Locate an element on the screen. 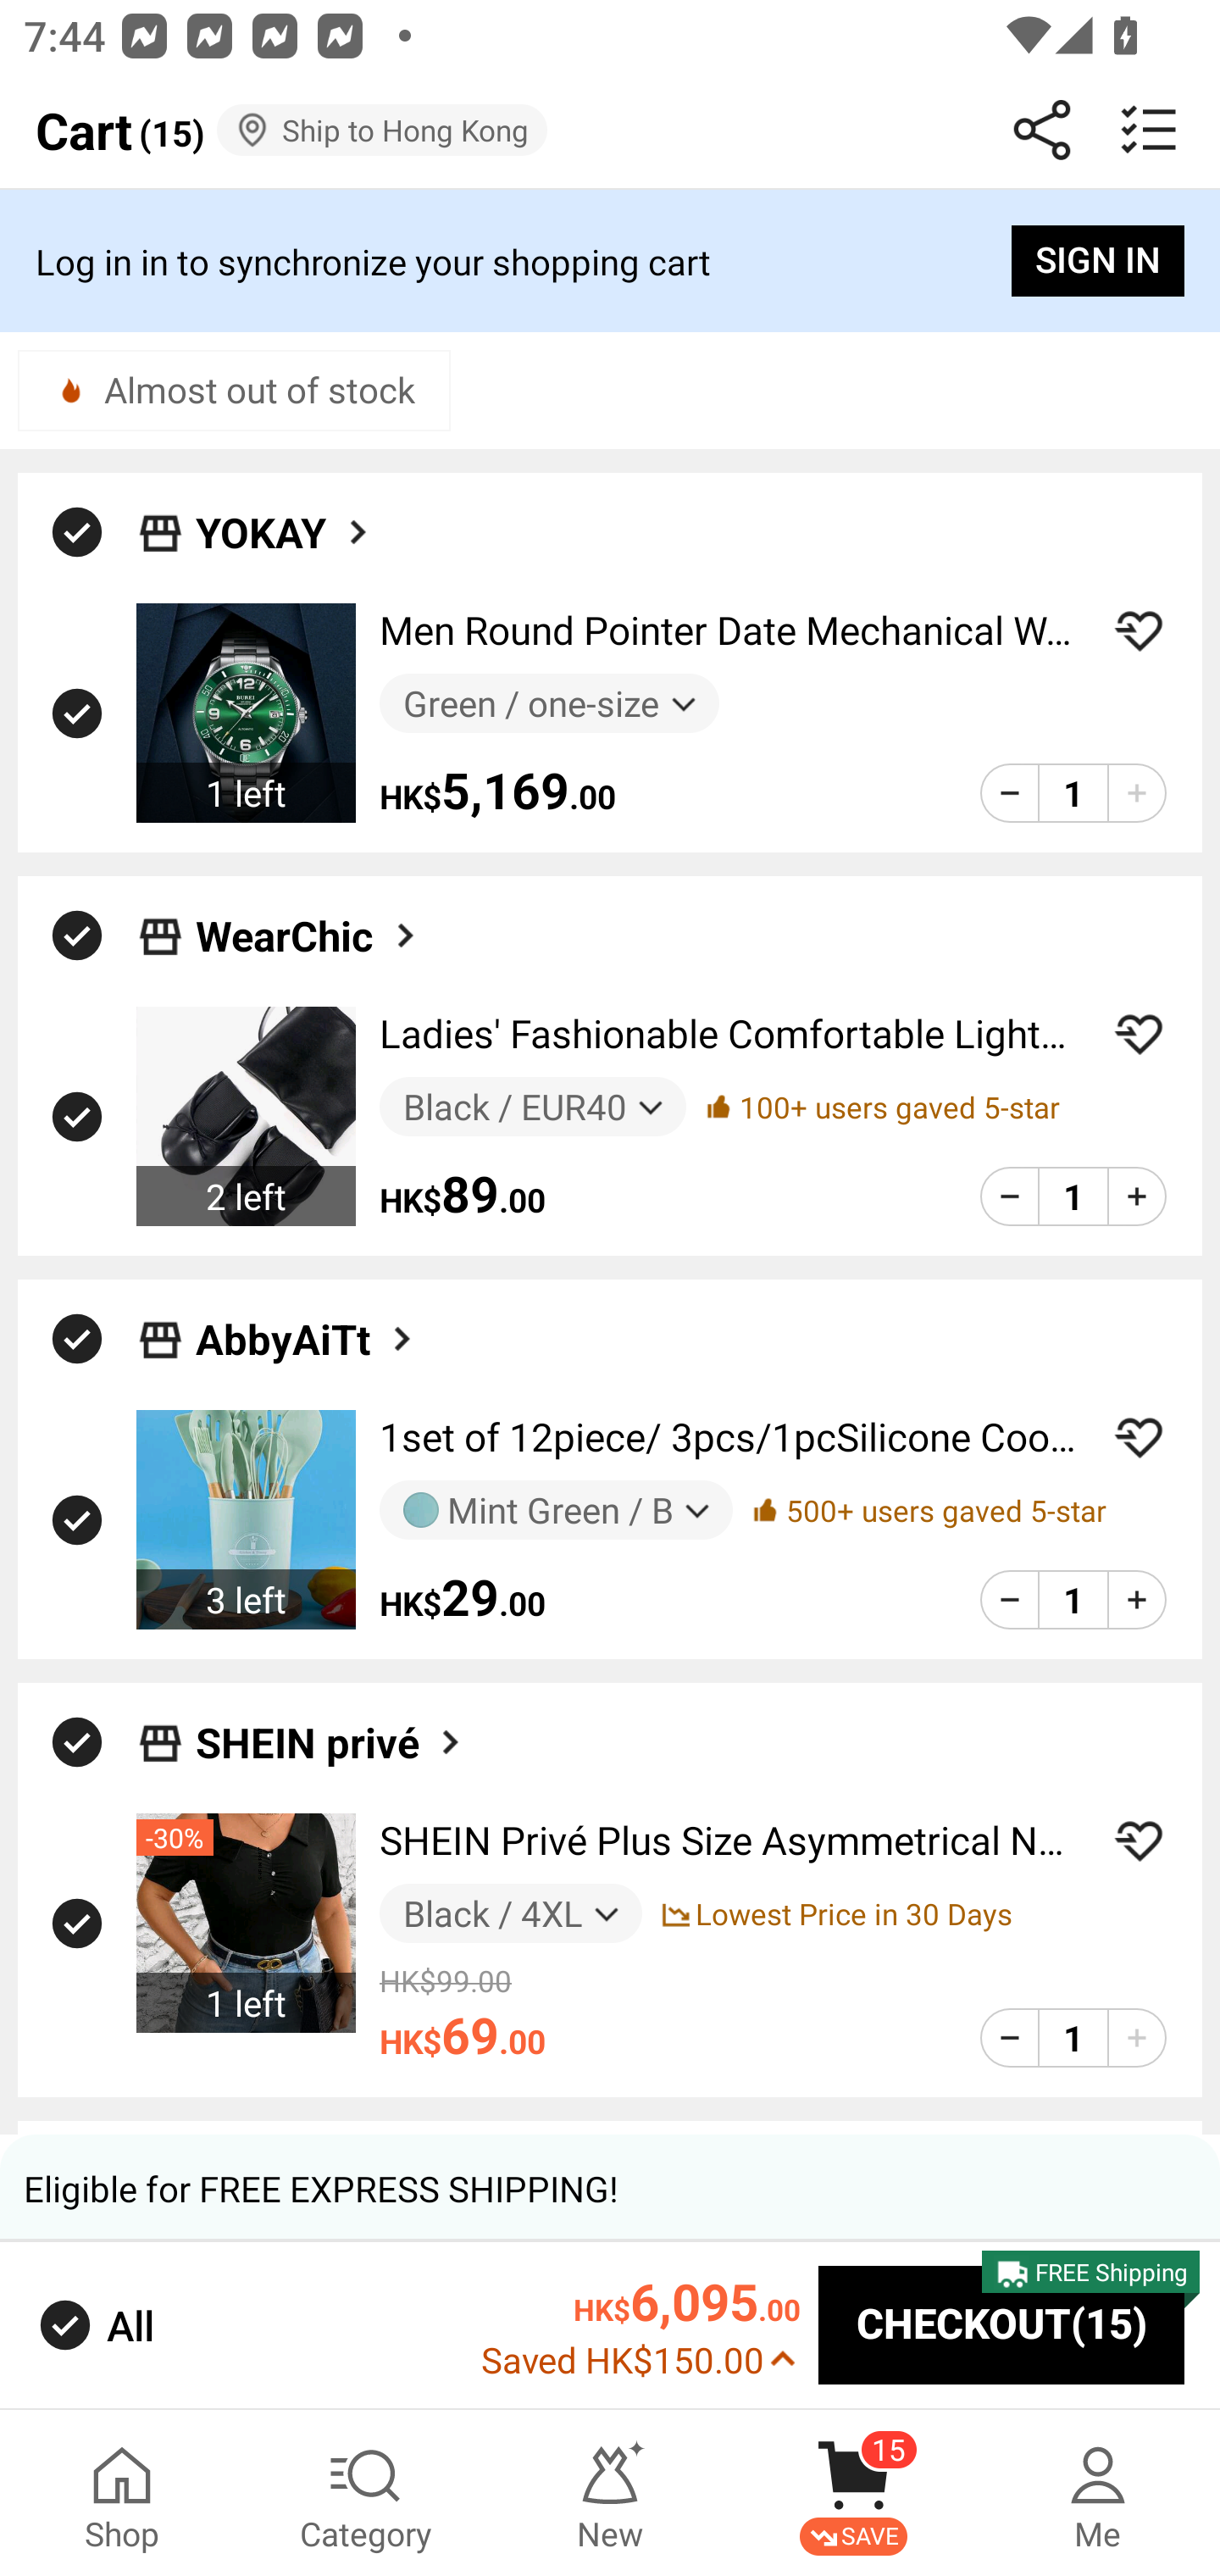 The image size is (1220, 2576). product quantity add 1 is located at coordinates (1137, 1196).